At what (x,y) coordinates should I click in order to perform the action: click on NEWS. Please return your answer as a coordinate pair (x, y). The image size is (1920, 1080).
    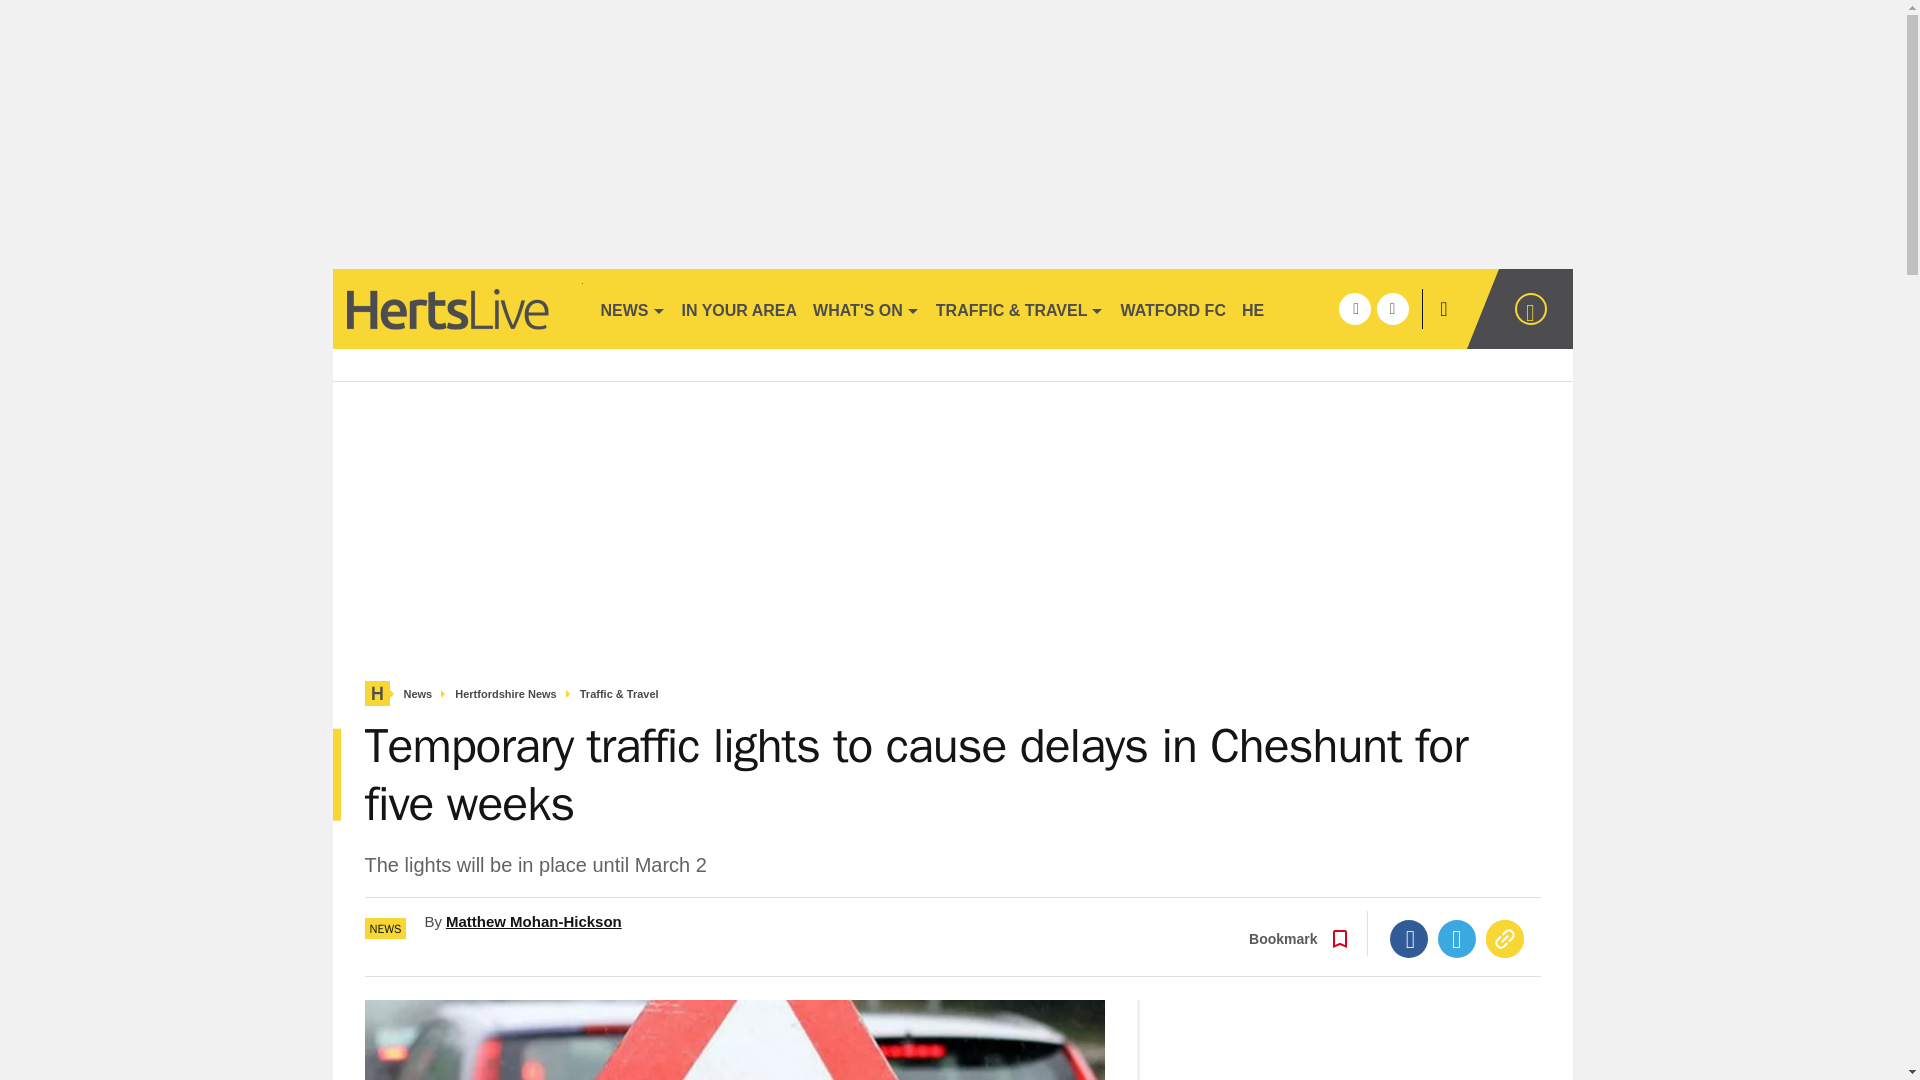
    Looking at the image, I should click on (632, 308).